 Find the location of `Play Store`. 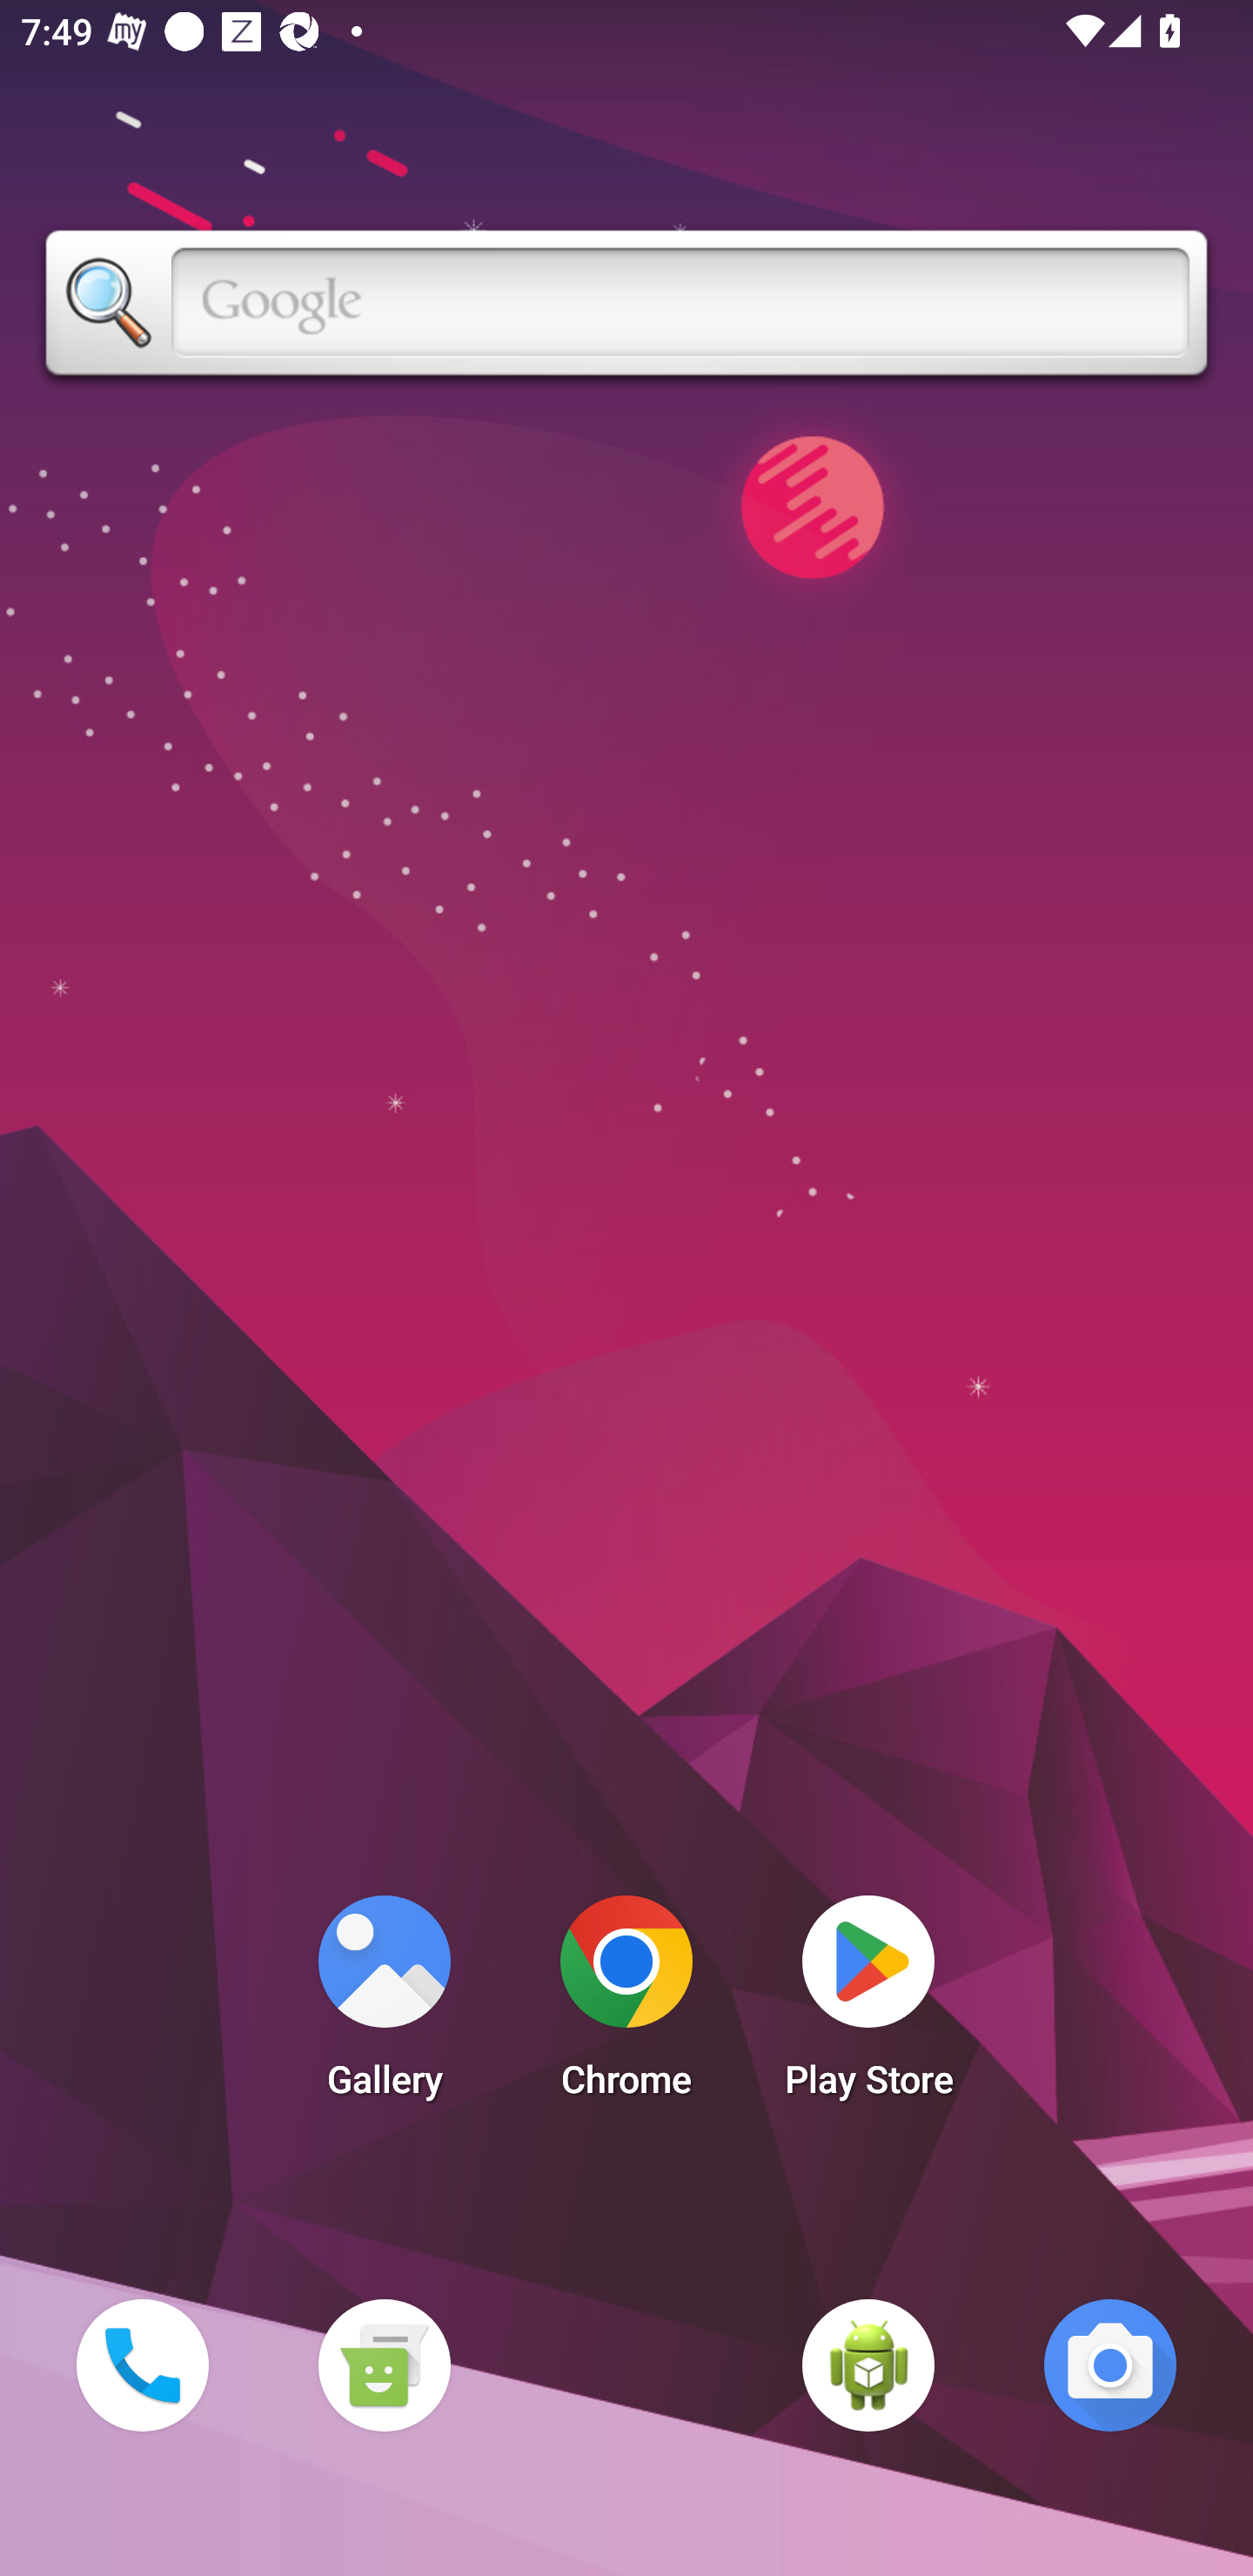

Play Store is located at coordinates (868, 2005).